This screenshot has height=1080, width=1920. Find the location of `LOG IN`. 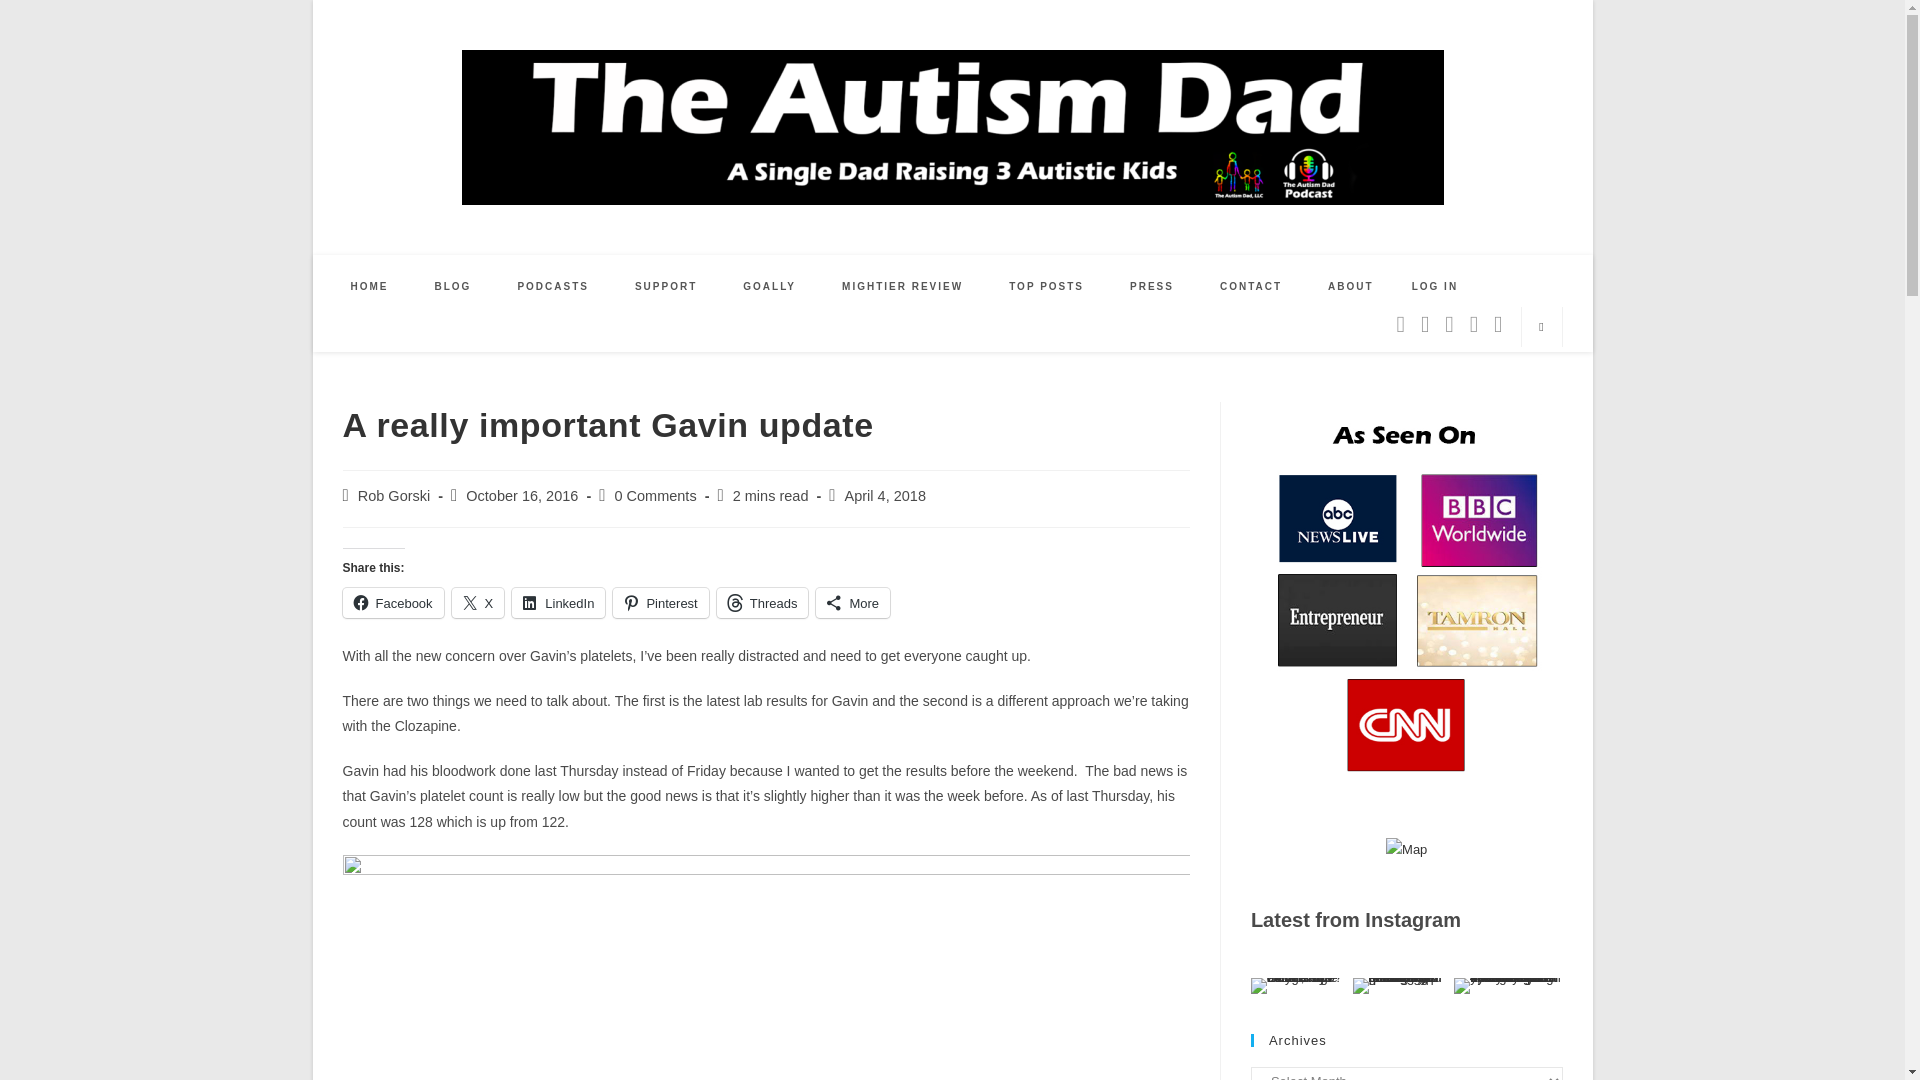

LOG IN is located at coordinates (1434, 286).